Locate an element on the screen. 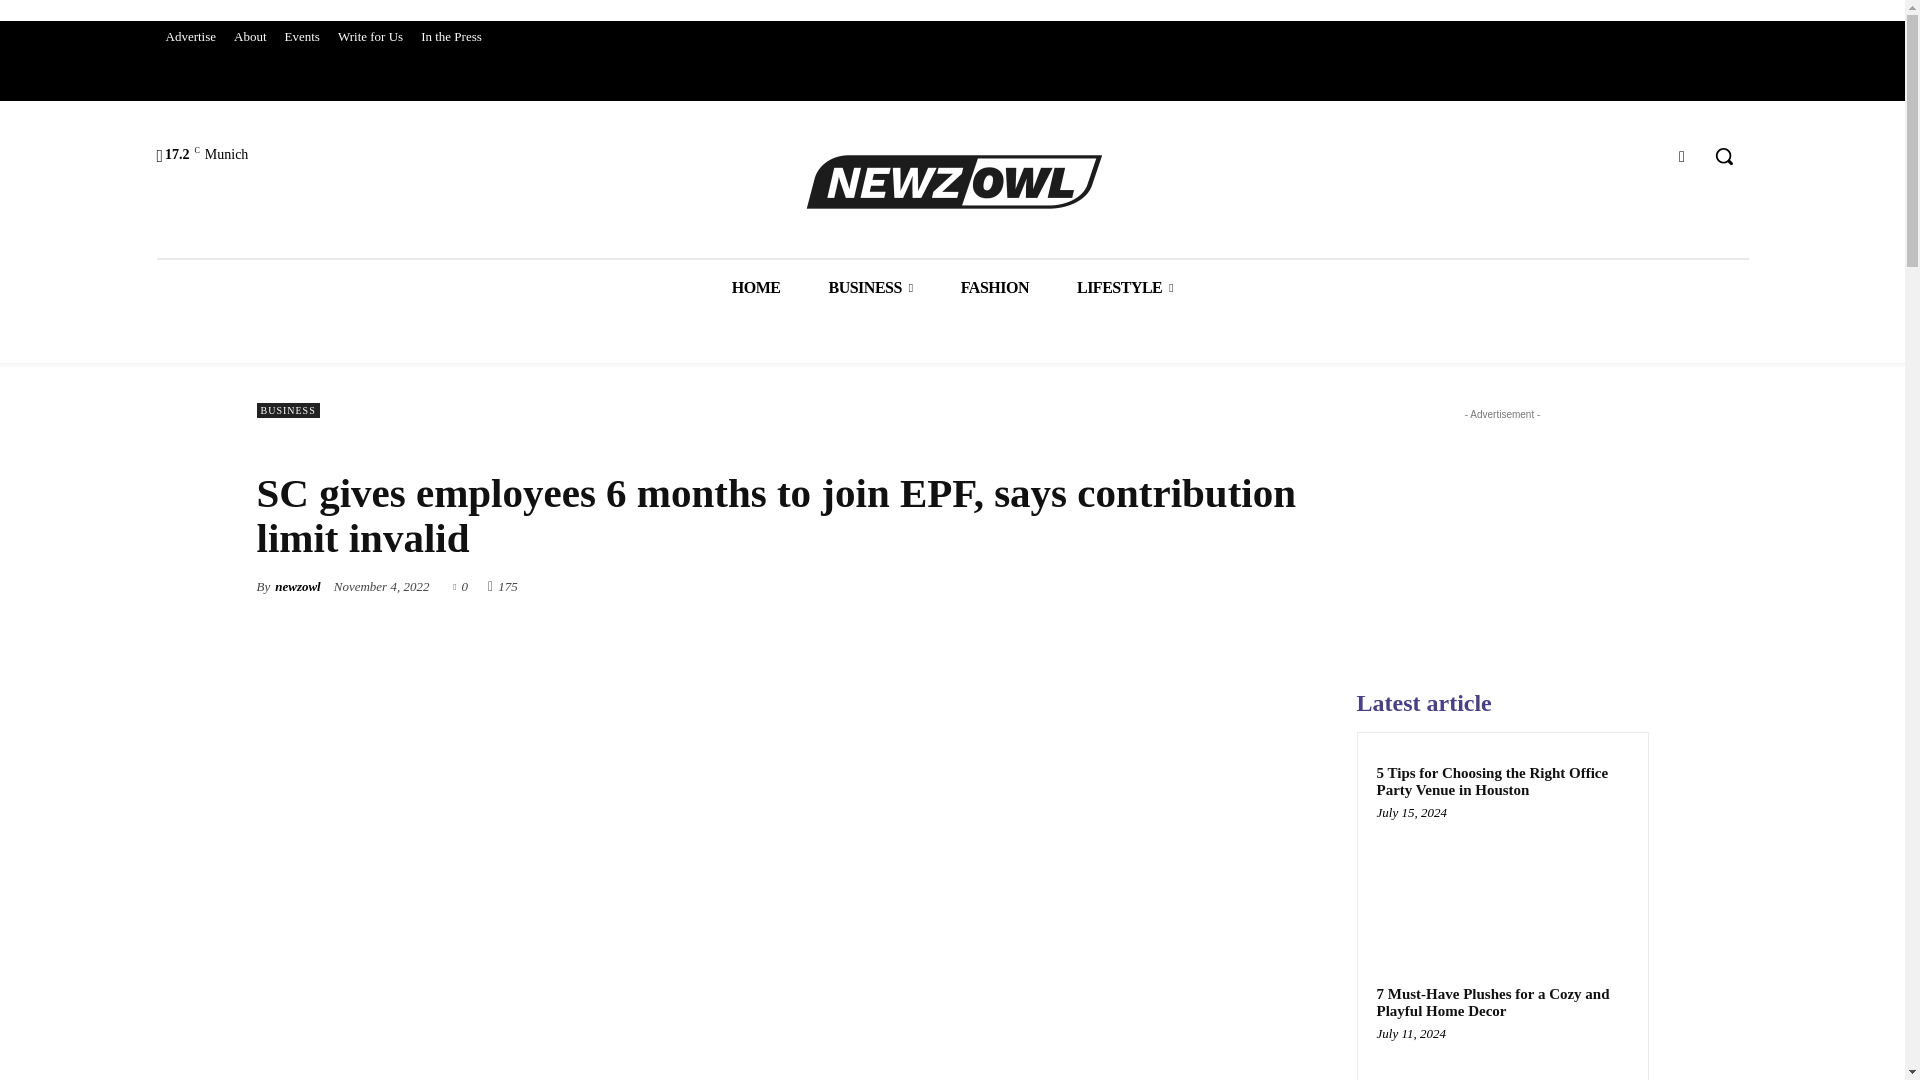 Image resolution: width=1920 pixels, height=1080 pixels. In the Press is located at coordinates (452, 36).